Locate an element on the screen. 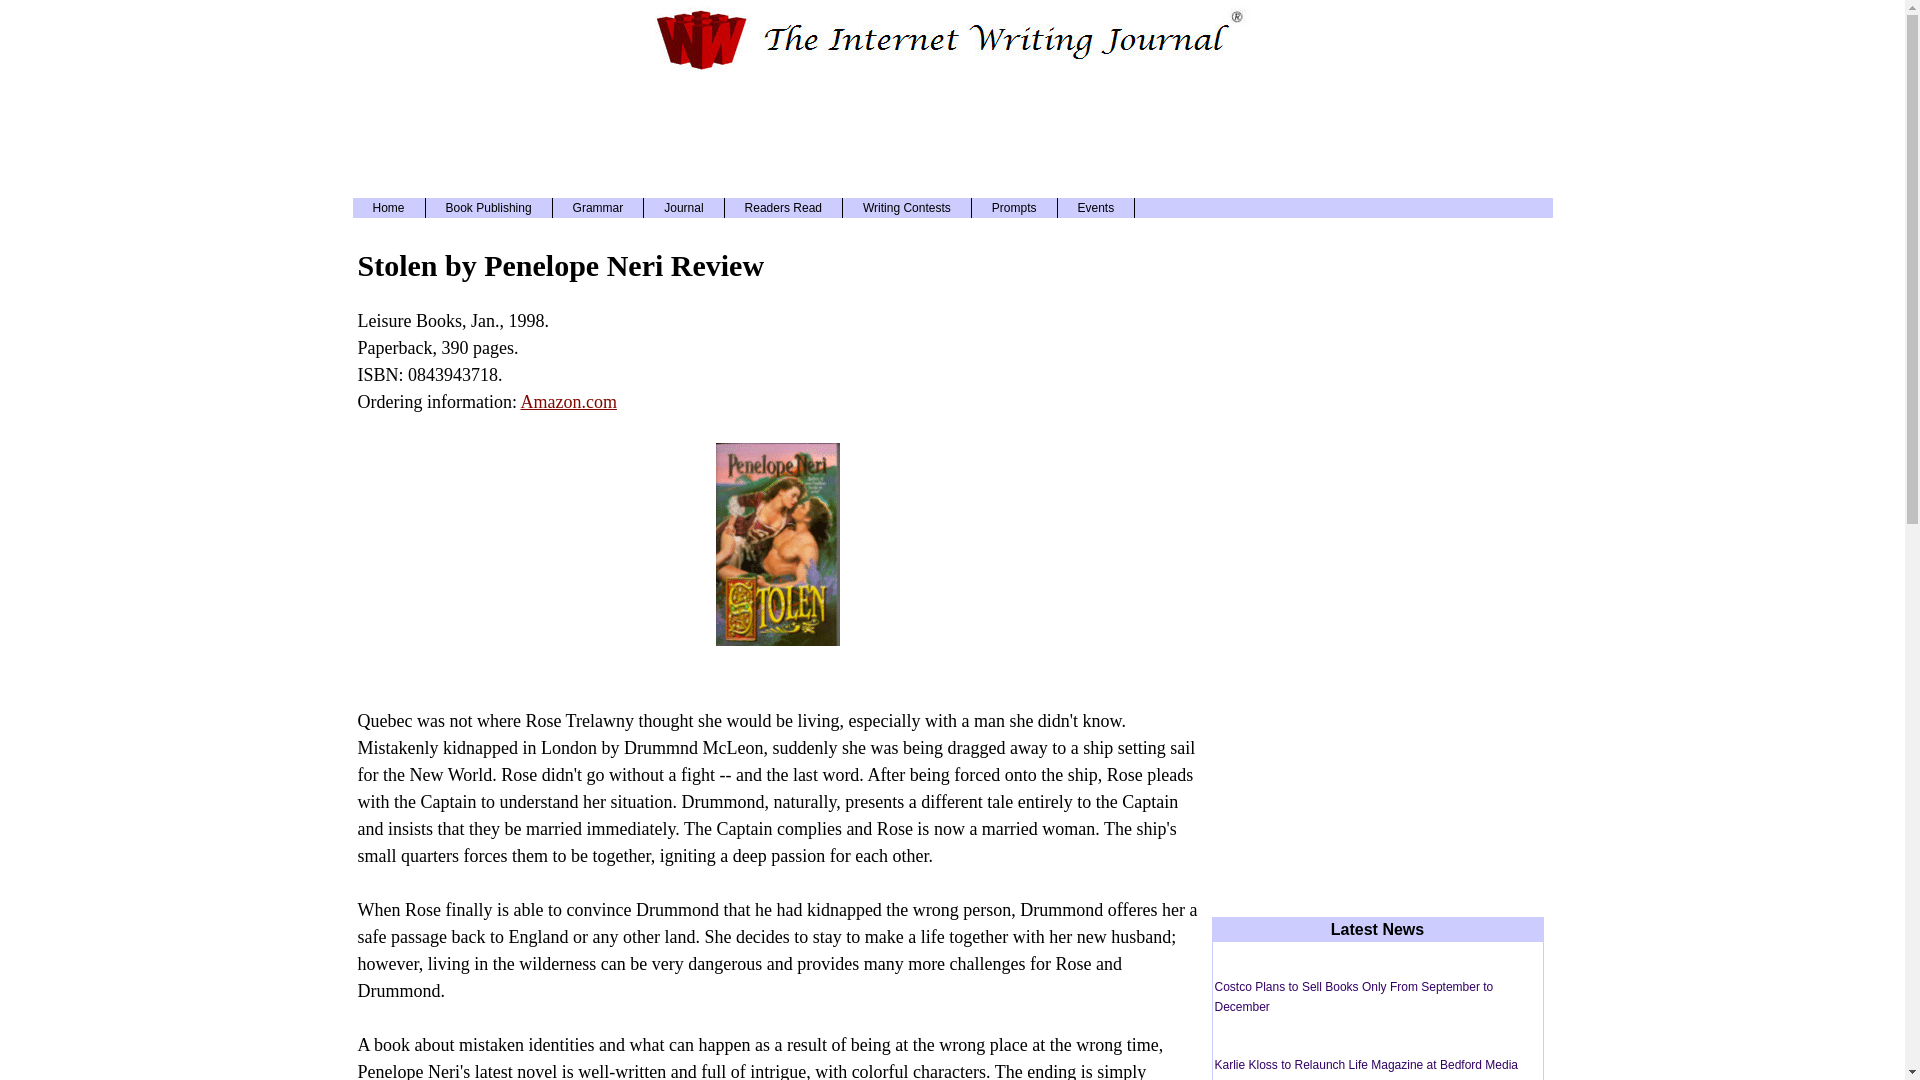 Image resolution: width=1920 pixels, height=1080 pixels. Journal is located at coordinates (683, 208).